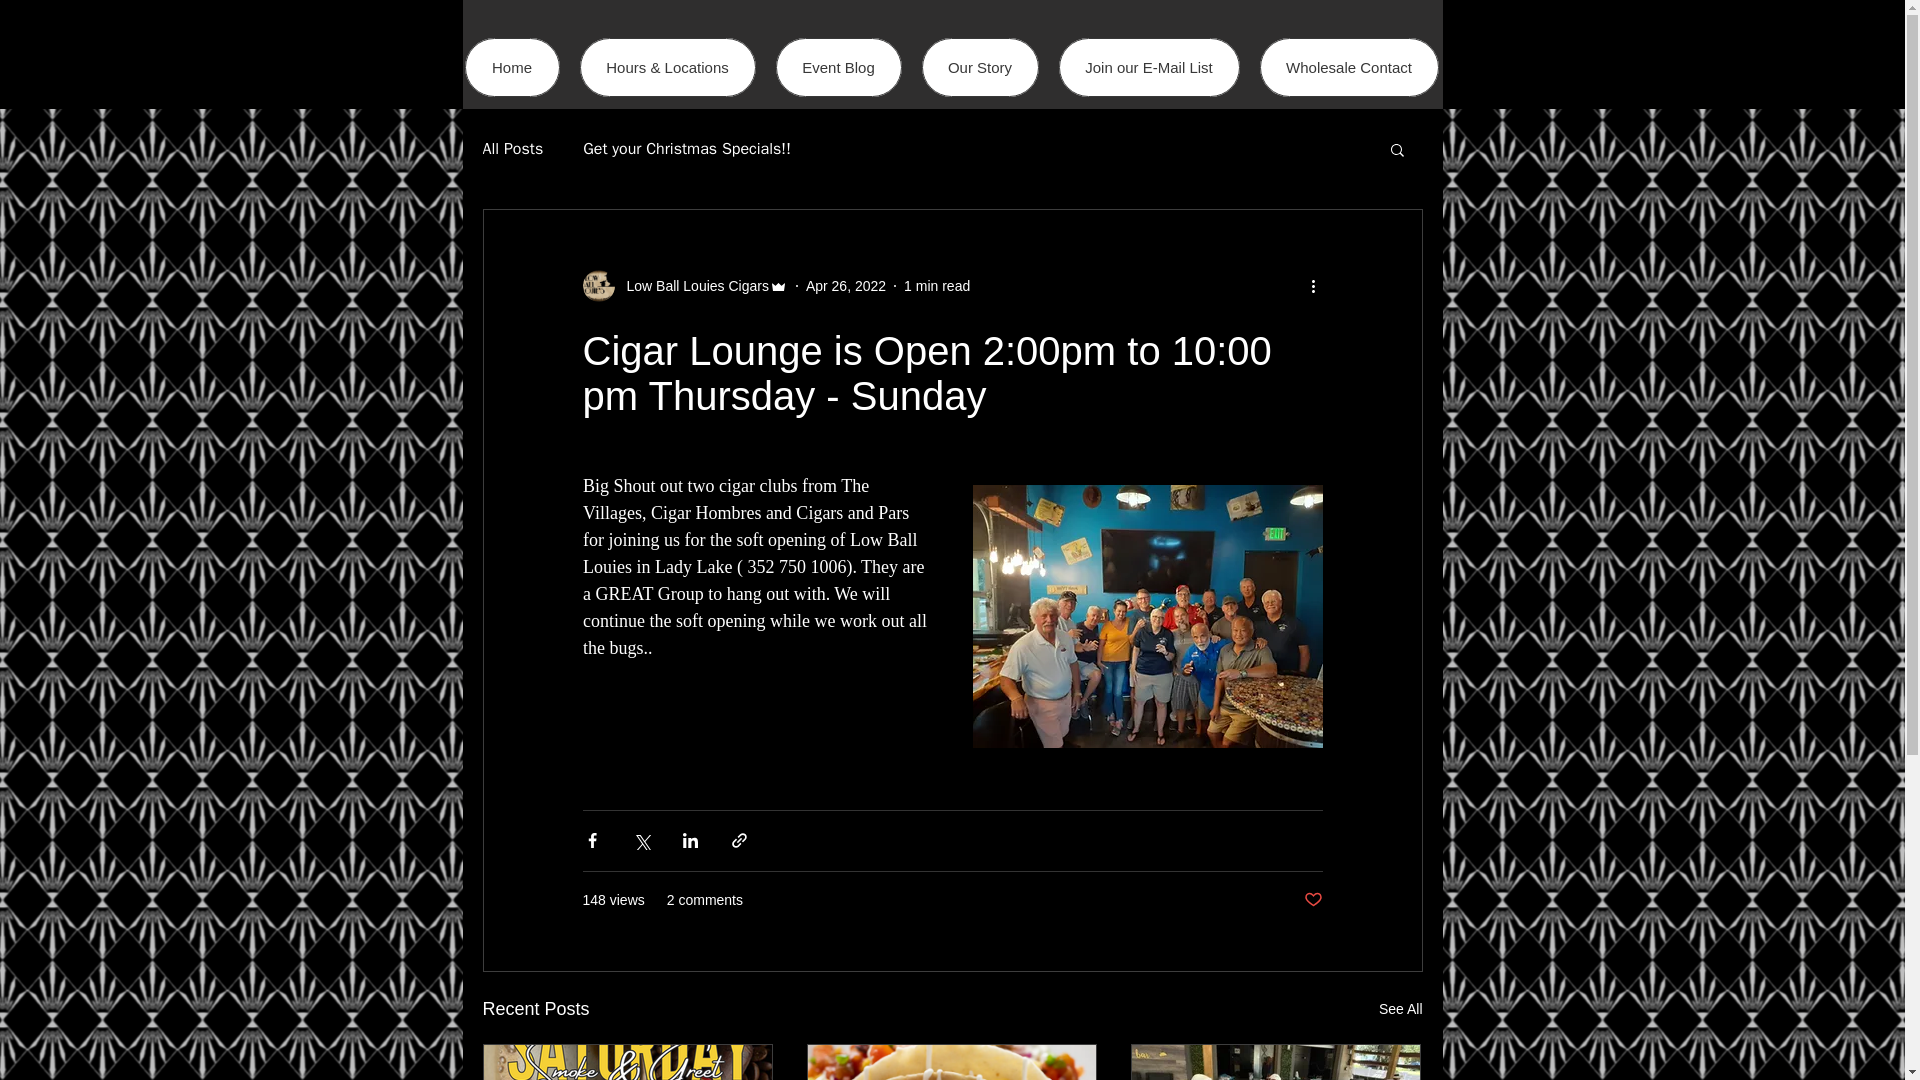 This screenshot has height=1080, width=1920. I want to click on Wholesale Contact, so click(1348, 67).